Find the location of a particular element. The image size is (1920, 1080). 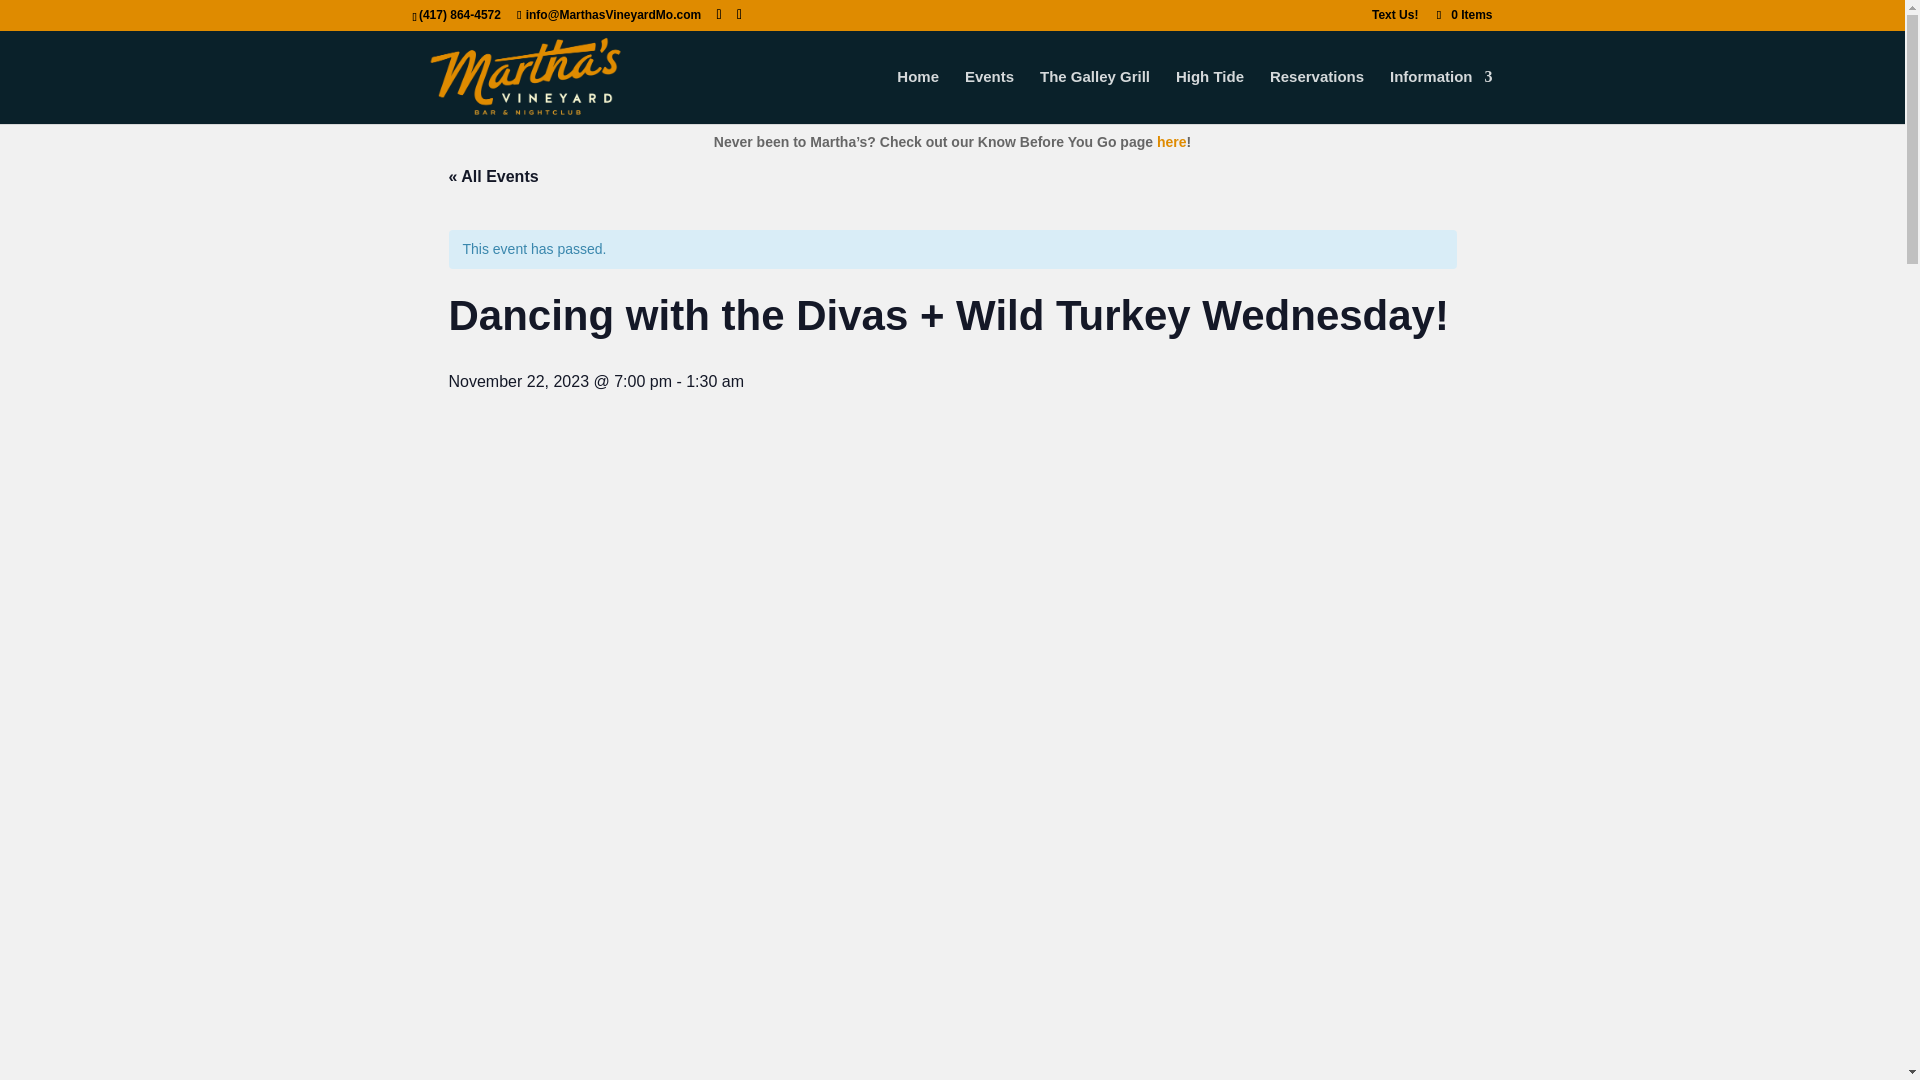

The Galley Grill is located at coordinates (1095, 97).